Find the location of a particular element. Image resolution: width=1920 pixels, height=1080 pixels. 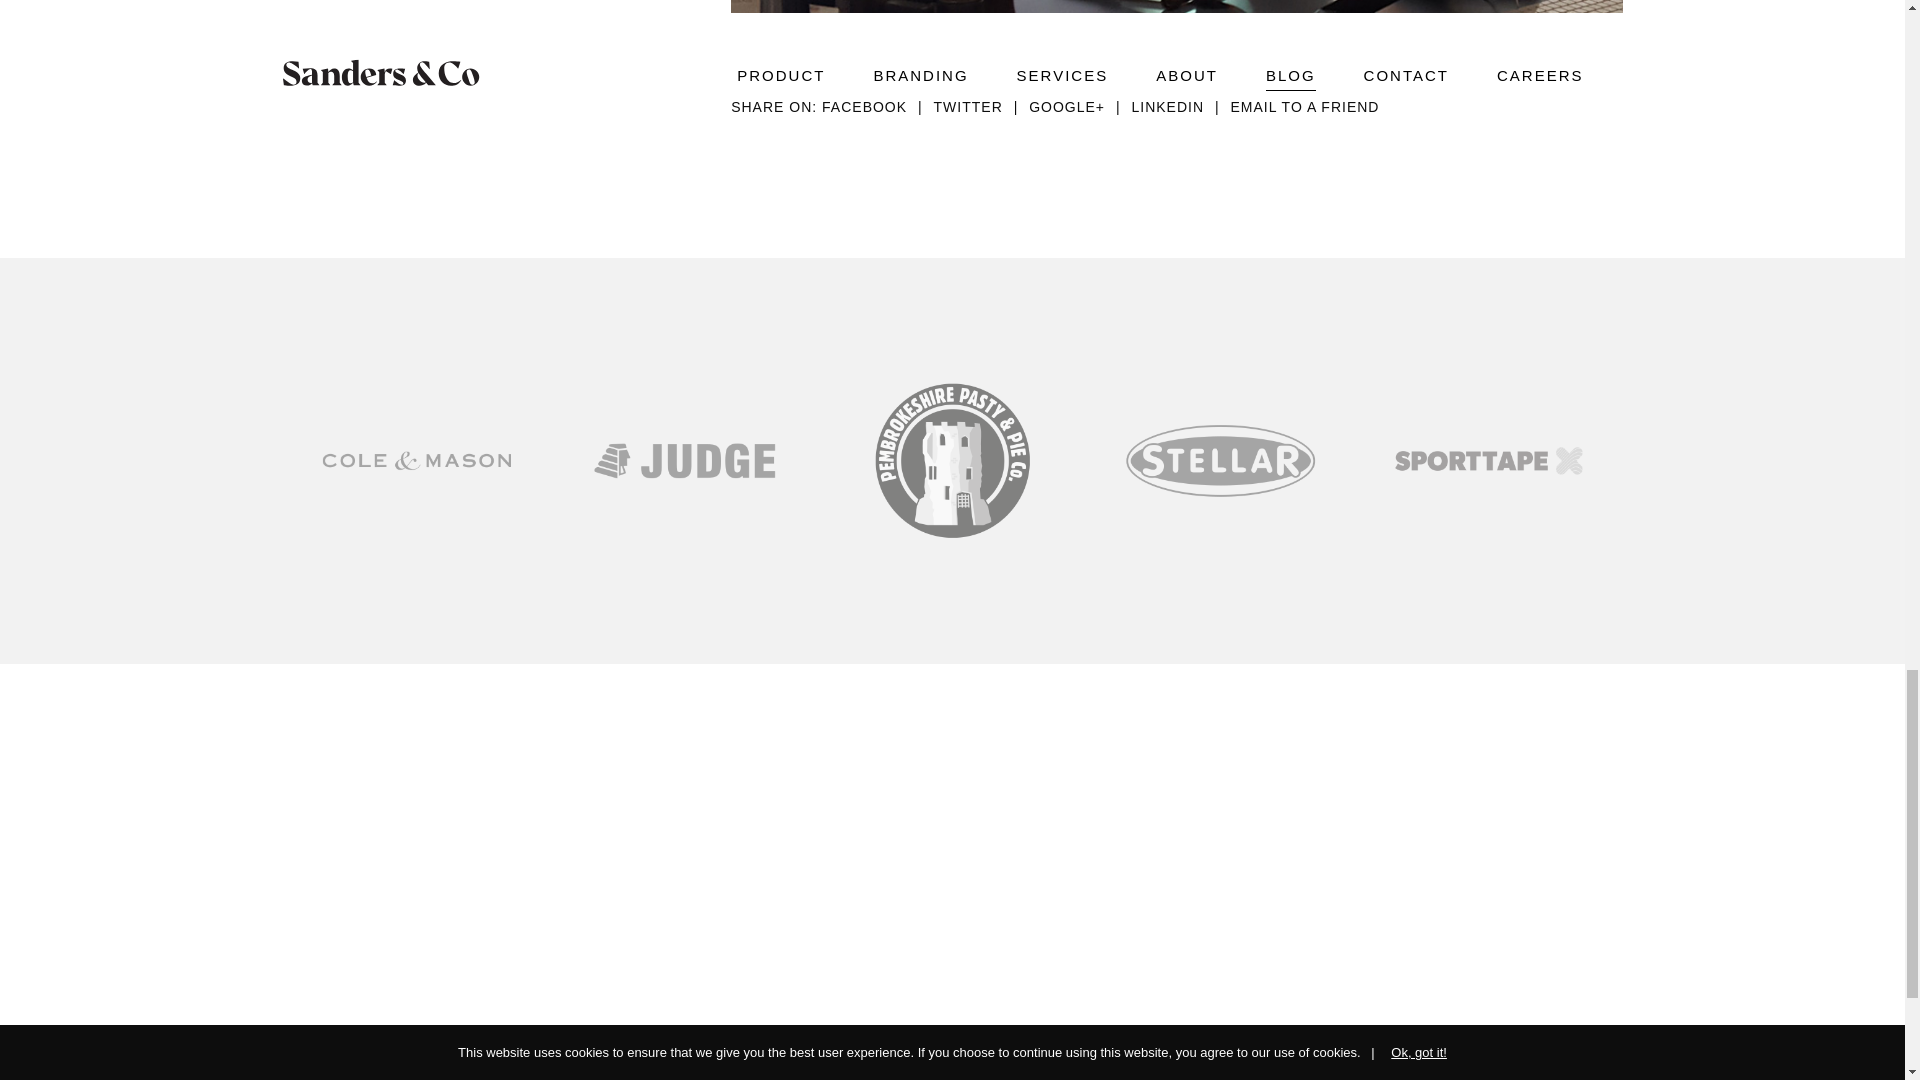

EMAIL TO A FRIEND is located at coordinates (1304, 106).